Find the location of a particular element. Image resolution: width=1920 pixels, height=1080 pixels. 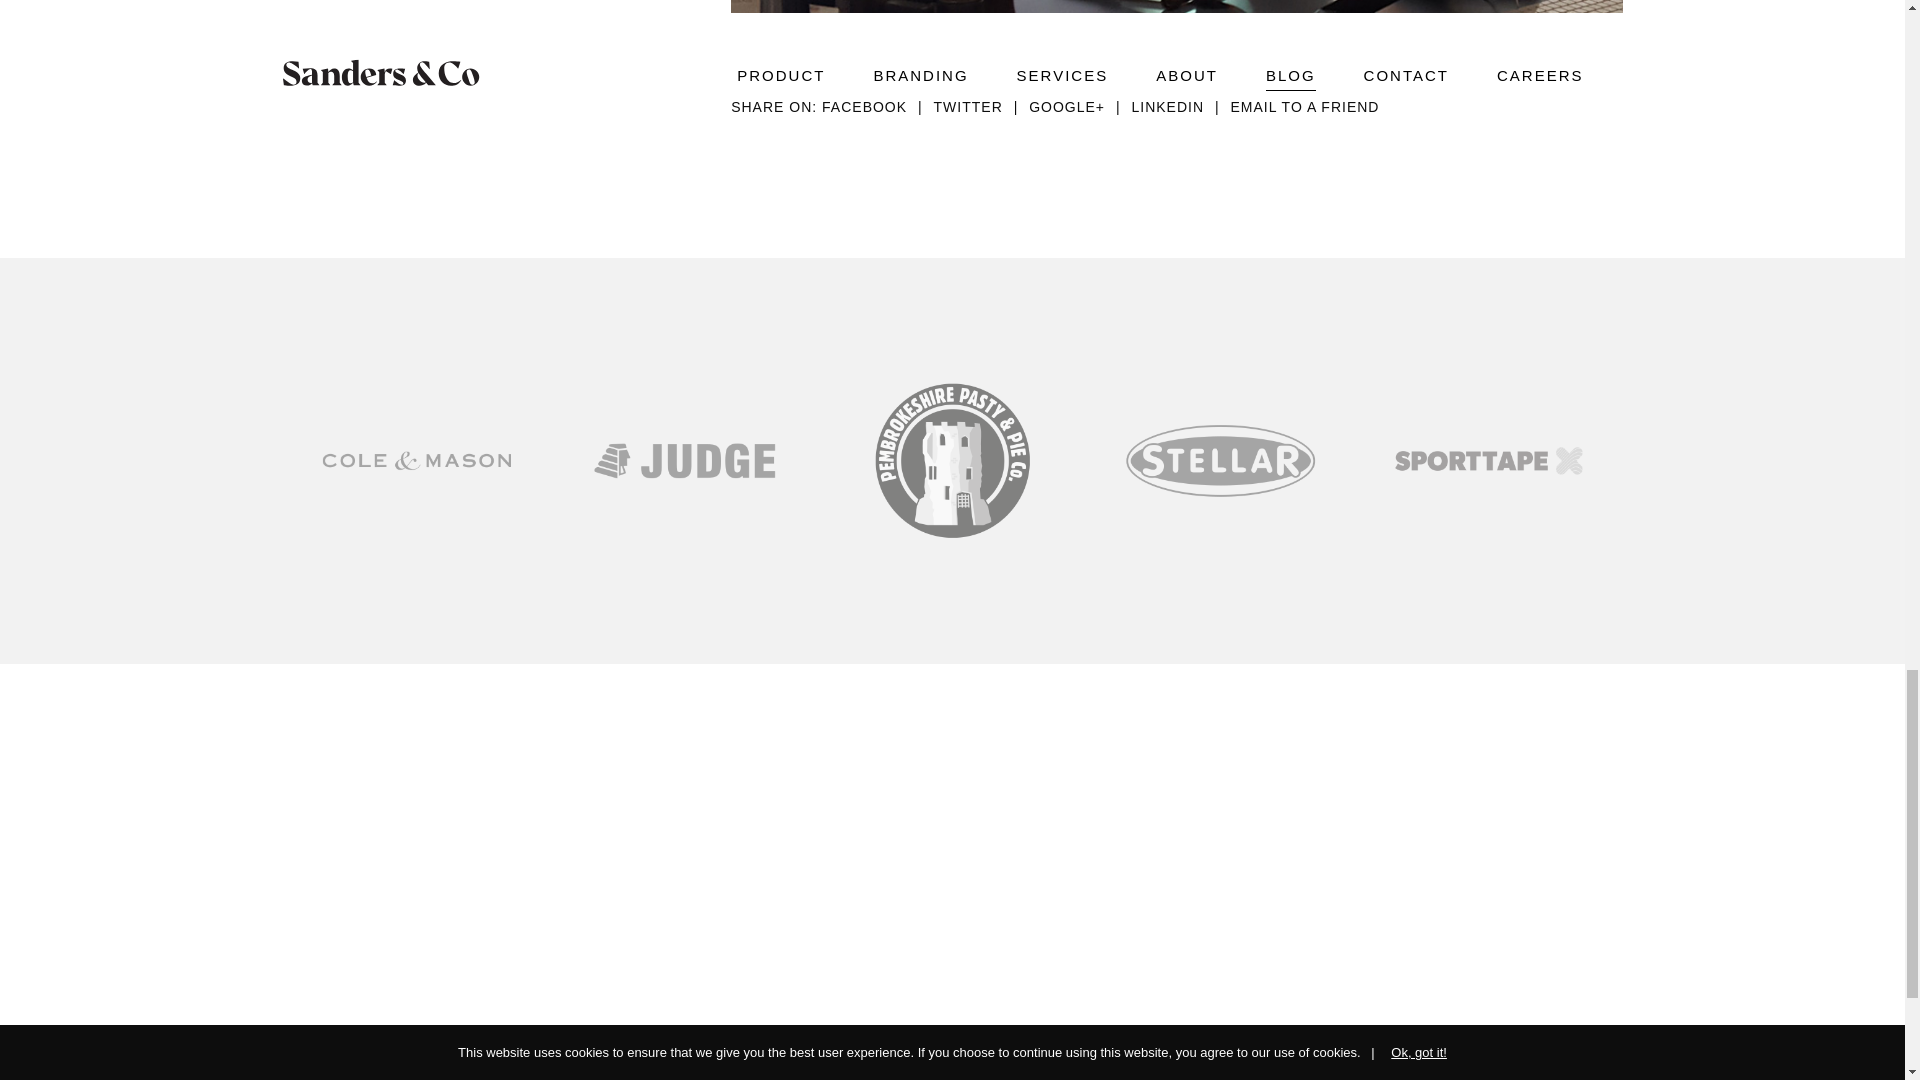

EMAIL TO A FRIEND is located at coordinates (1304, 106).